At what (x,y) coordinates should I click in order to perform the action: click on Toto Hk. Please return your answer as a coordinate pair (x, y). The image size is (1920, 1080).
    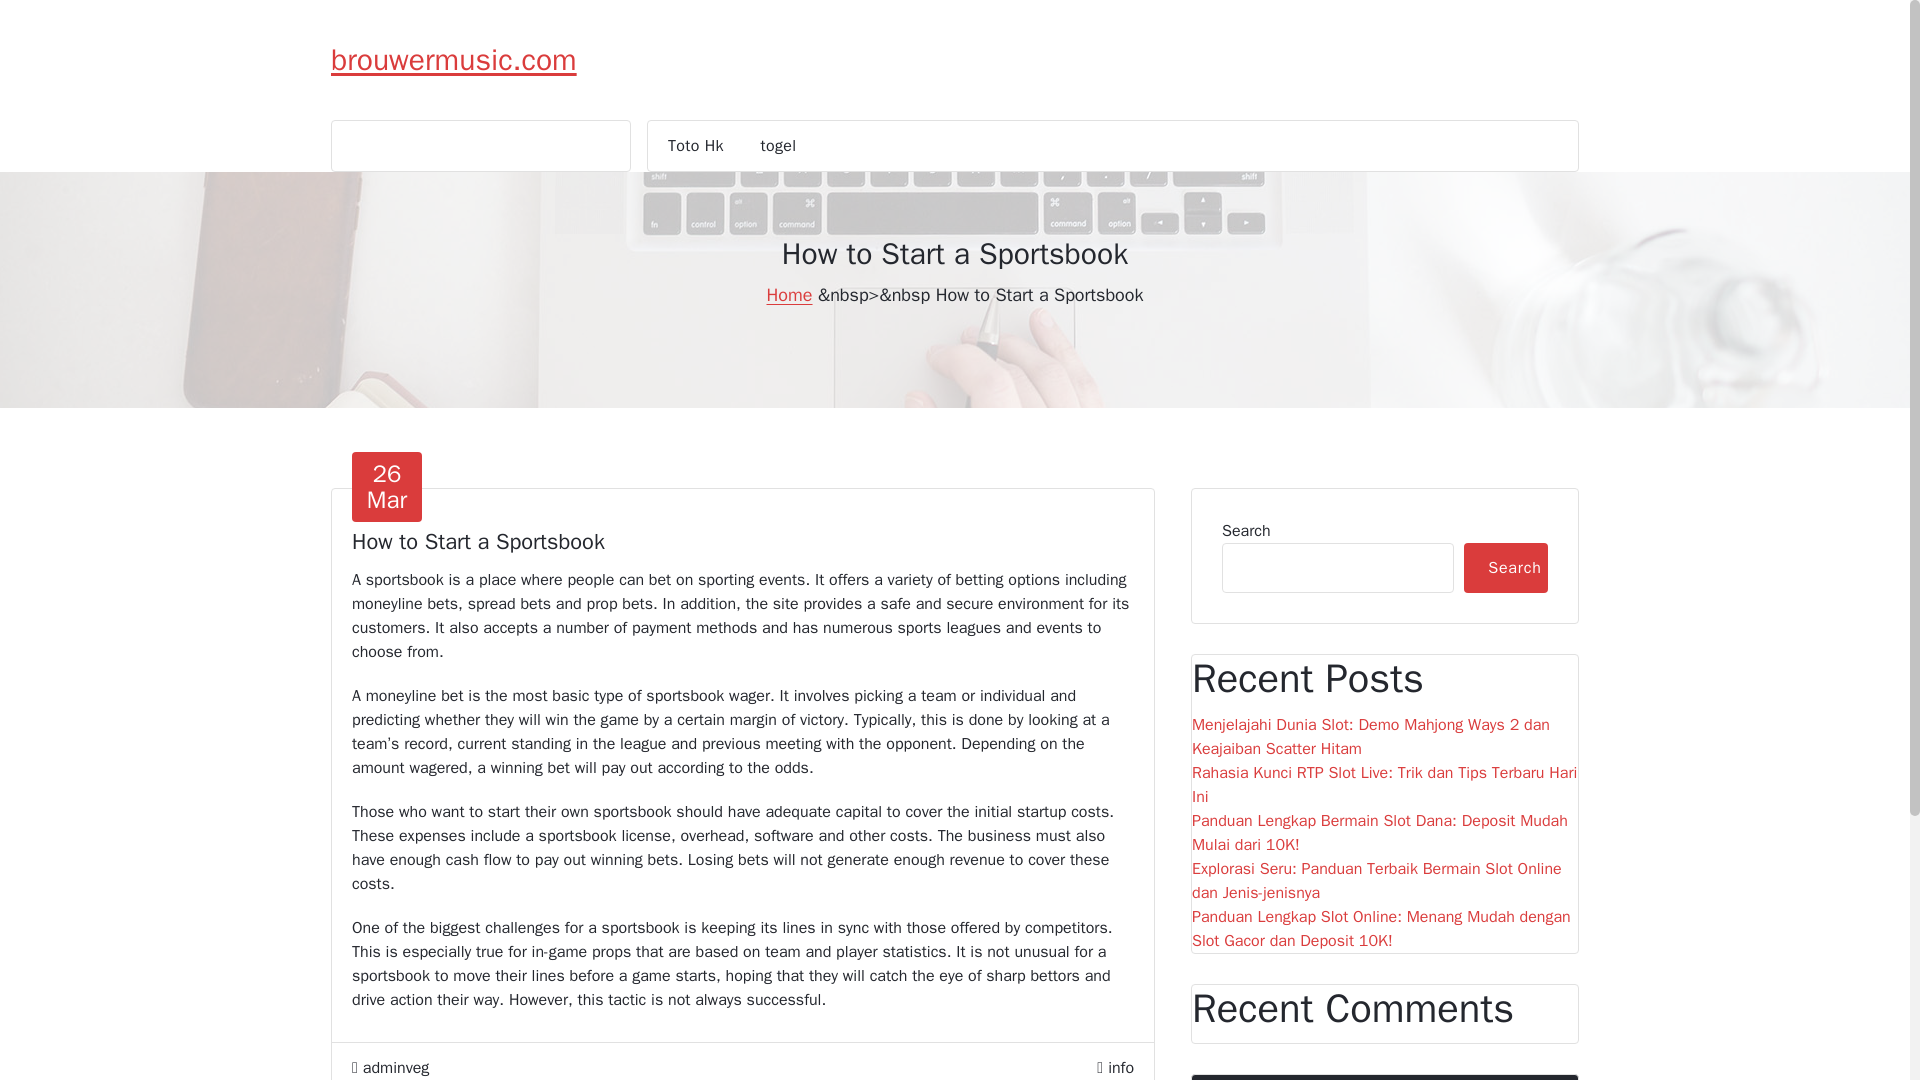
    Looking at the image, I should click on (696, 145).